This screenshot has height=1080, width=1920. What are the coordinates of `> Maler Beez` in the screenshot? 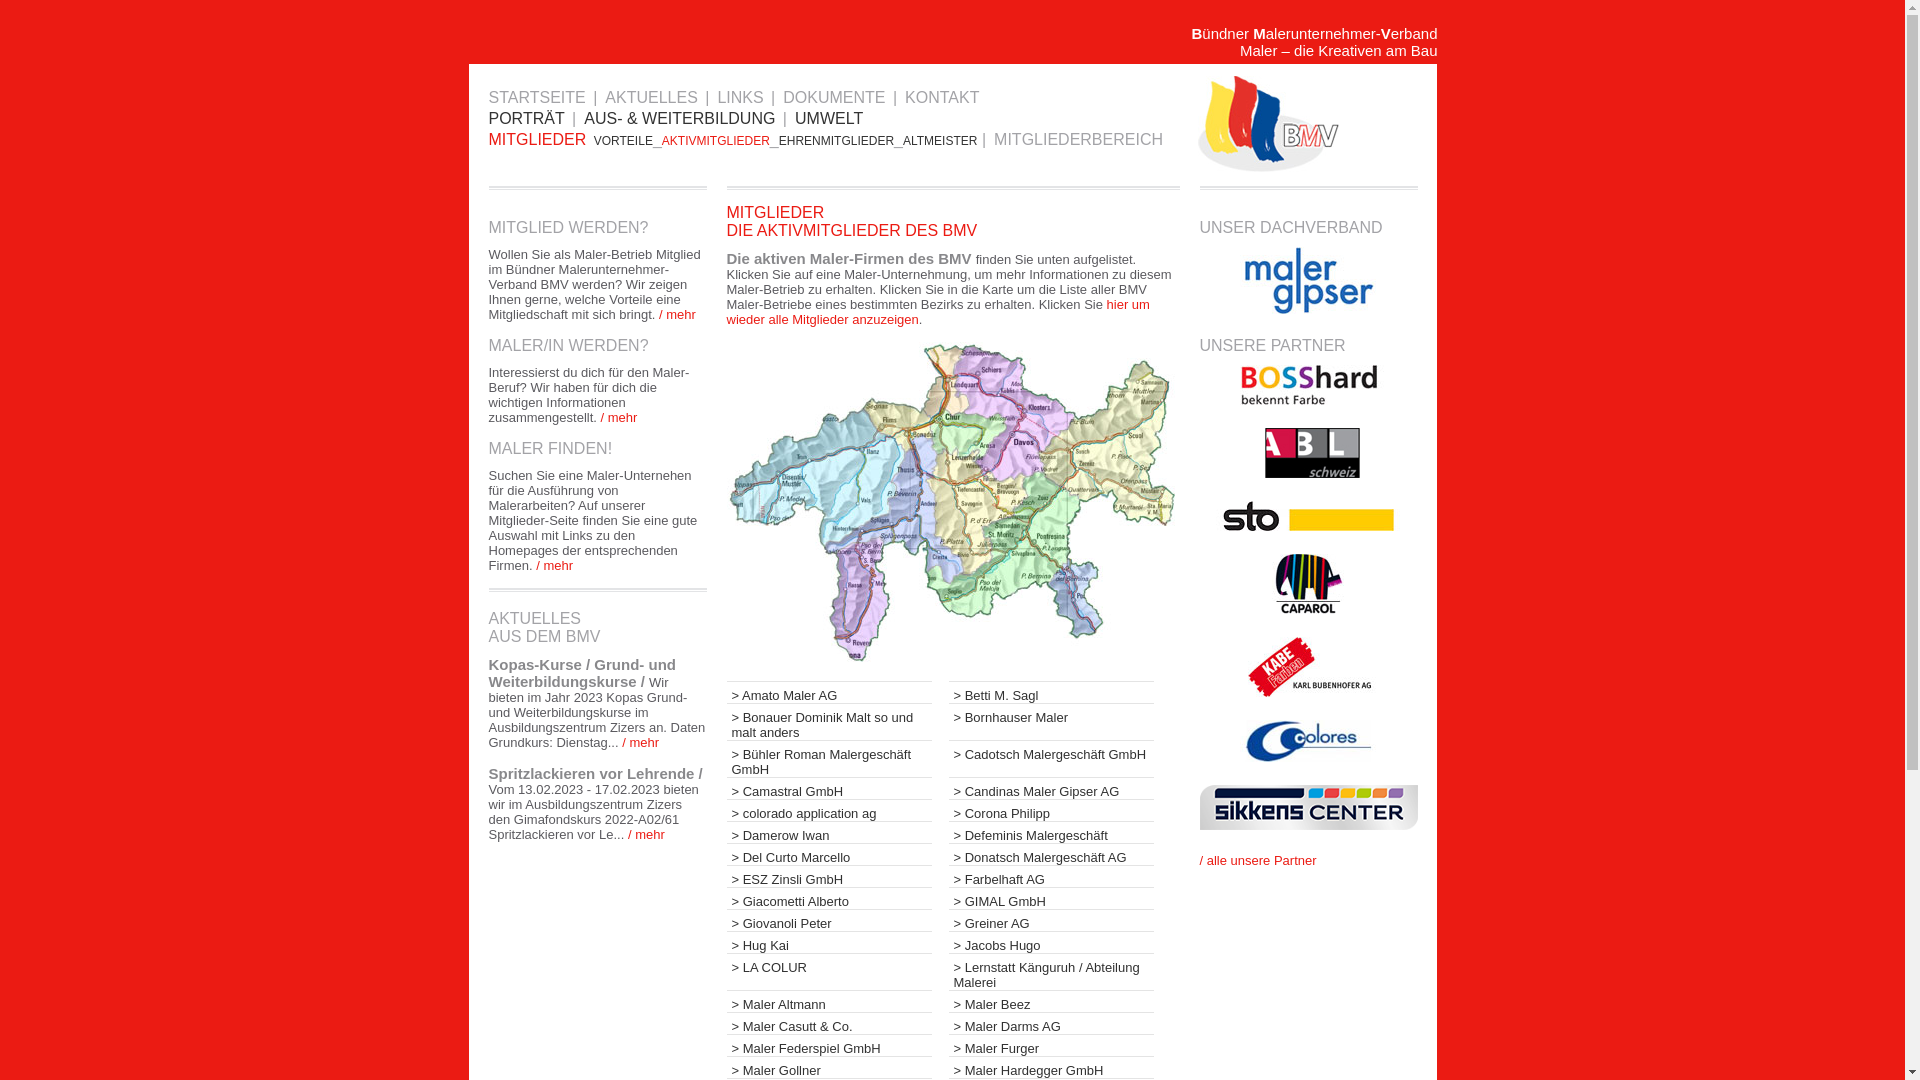 It's located at (1050, 1001).